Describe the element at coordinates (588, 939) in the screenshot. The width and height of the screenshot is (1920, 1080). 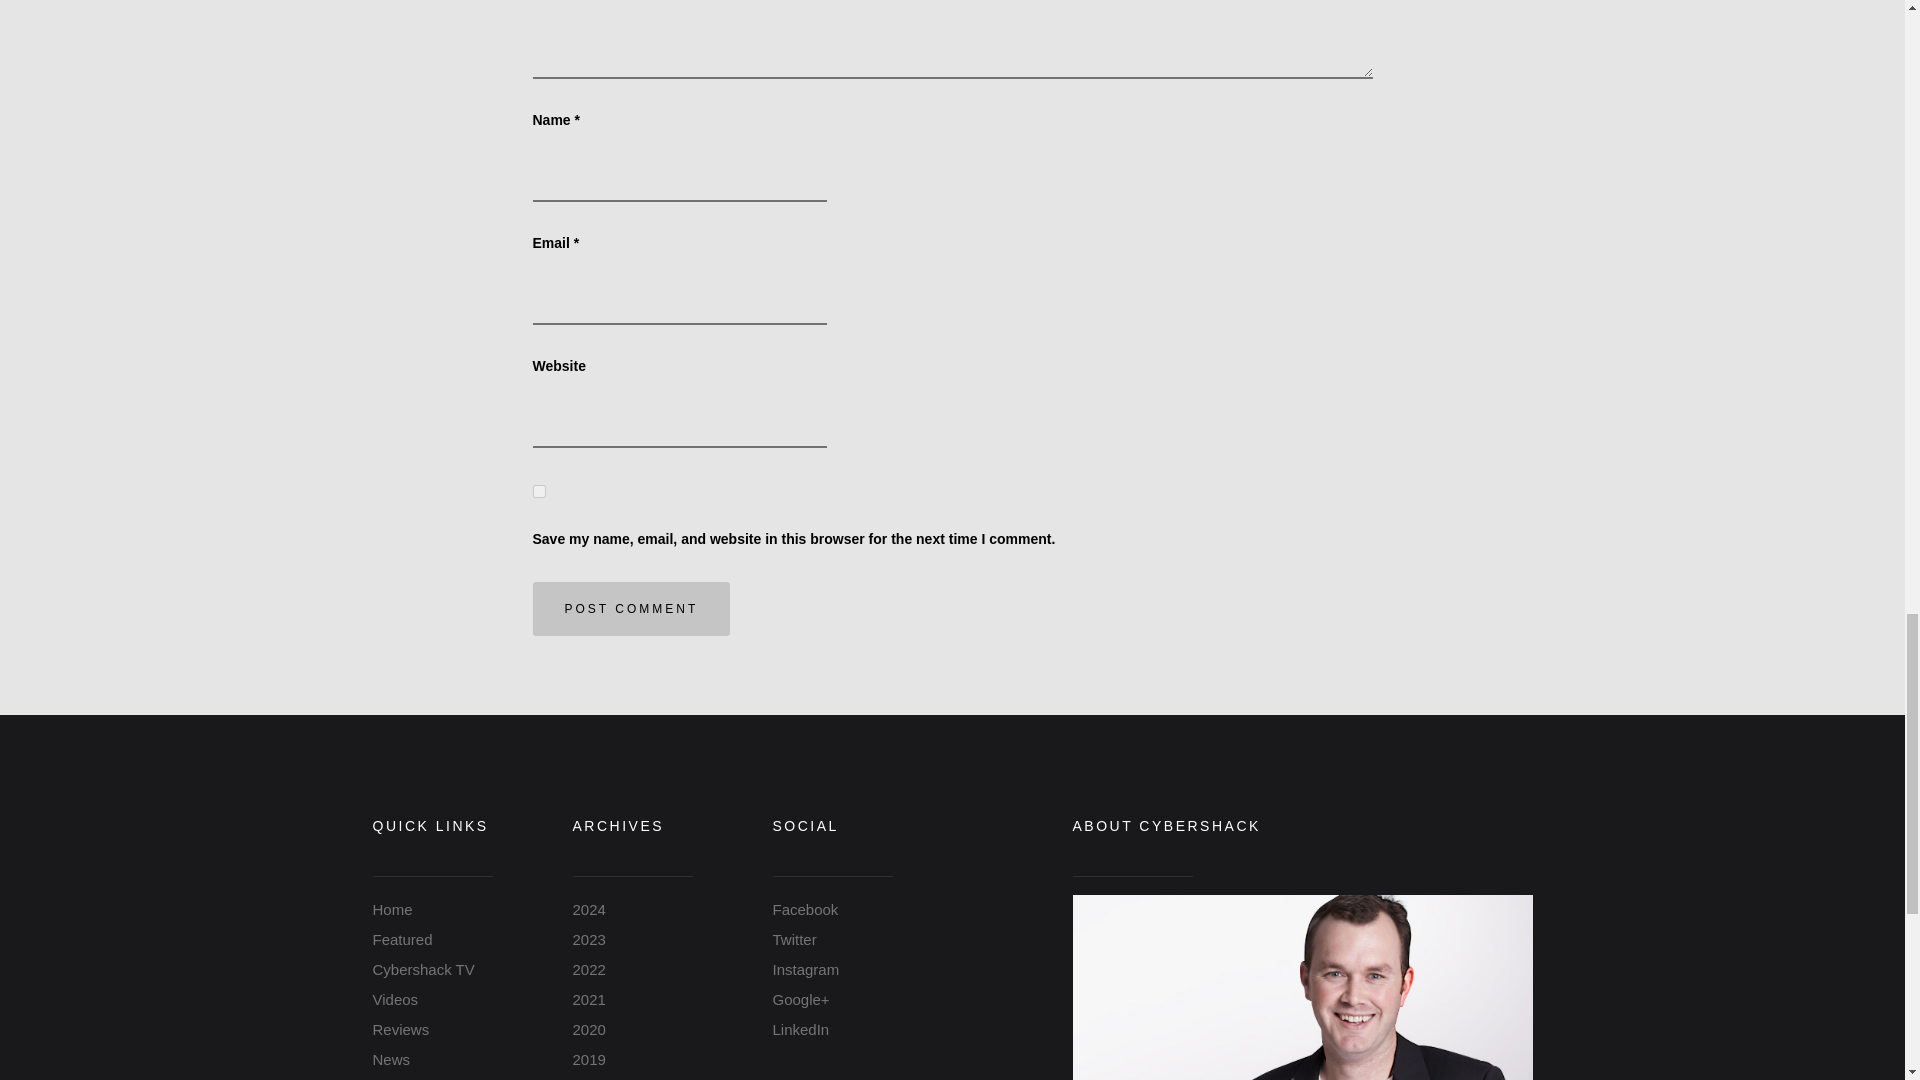
I see `2023` at that location.